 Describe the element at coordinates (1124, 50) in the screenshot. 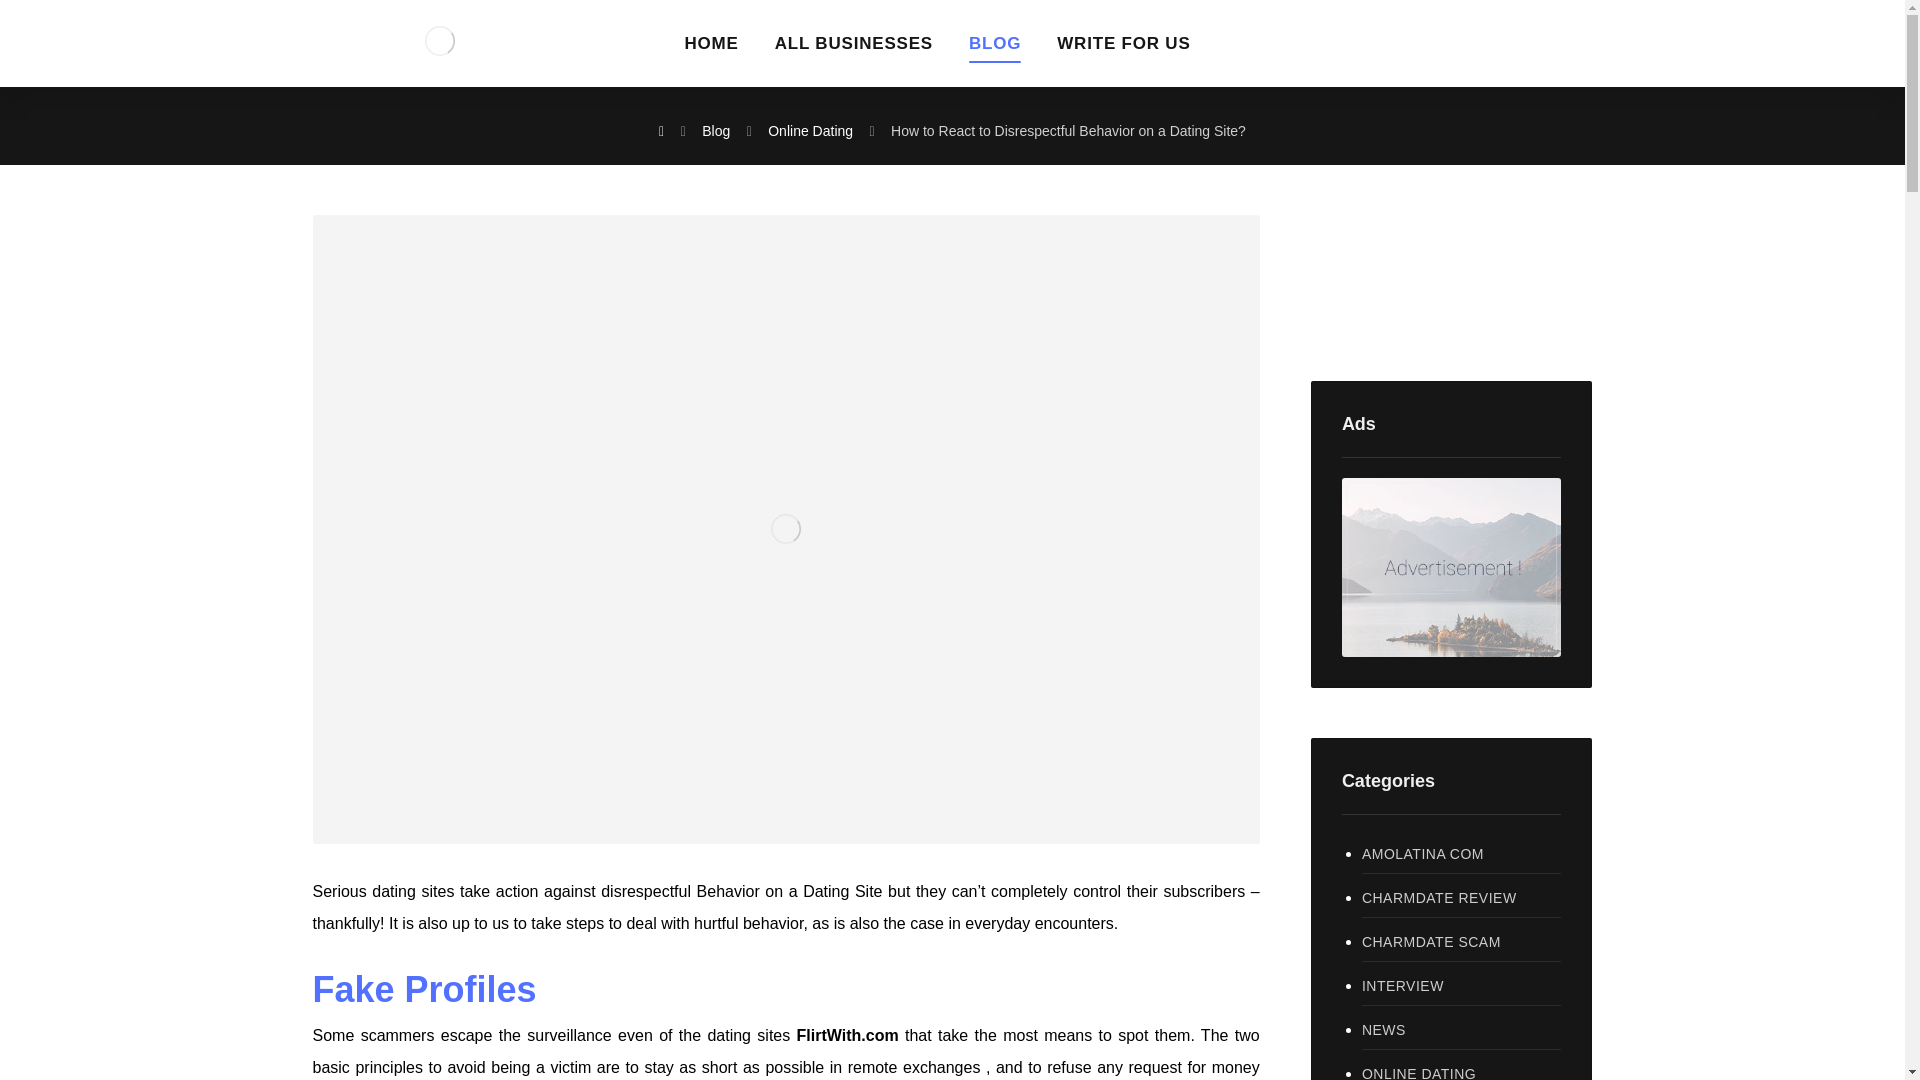

I see `WRITE FOR US` at that location.